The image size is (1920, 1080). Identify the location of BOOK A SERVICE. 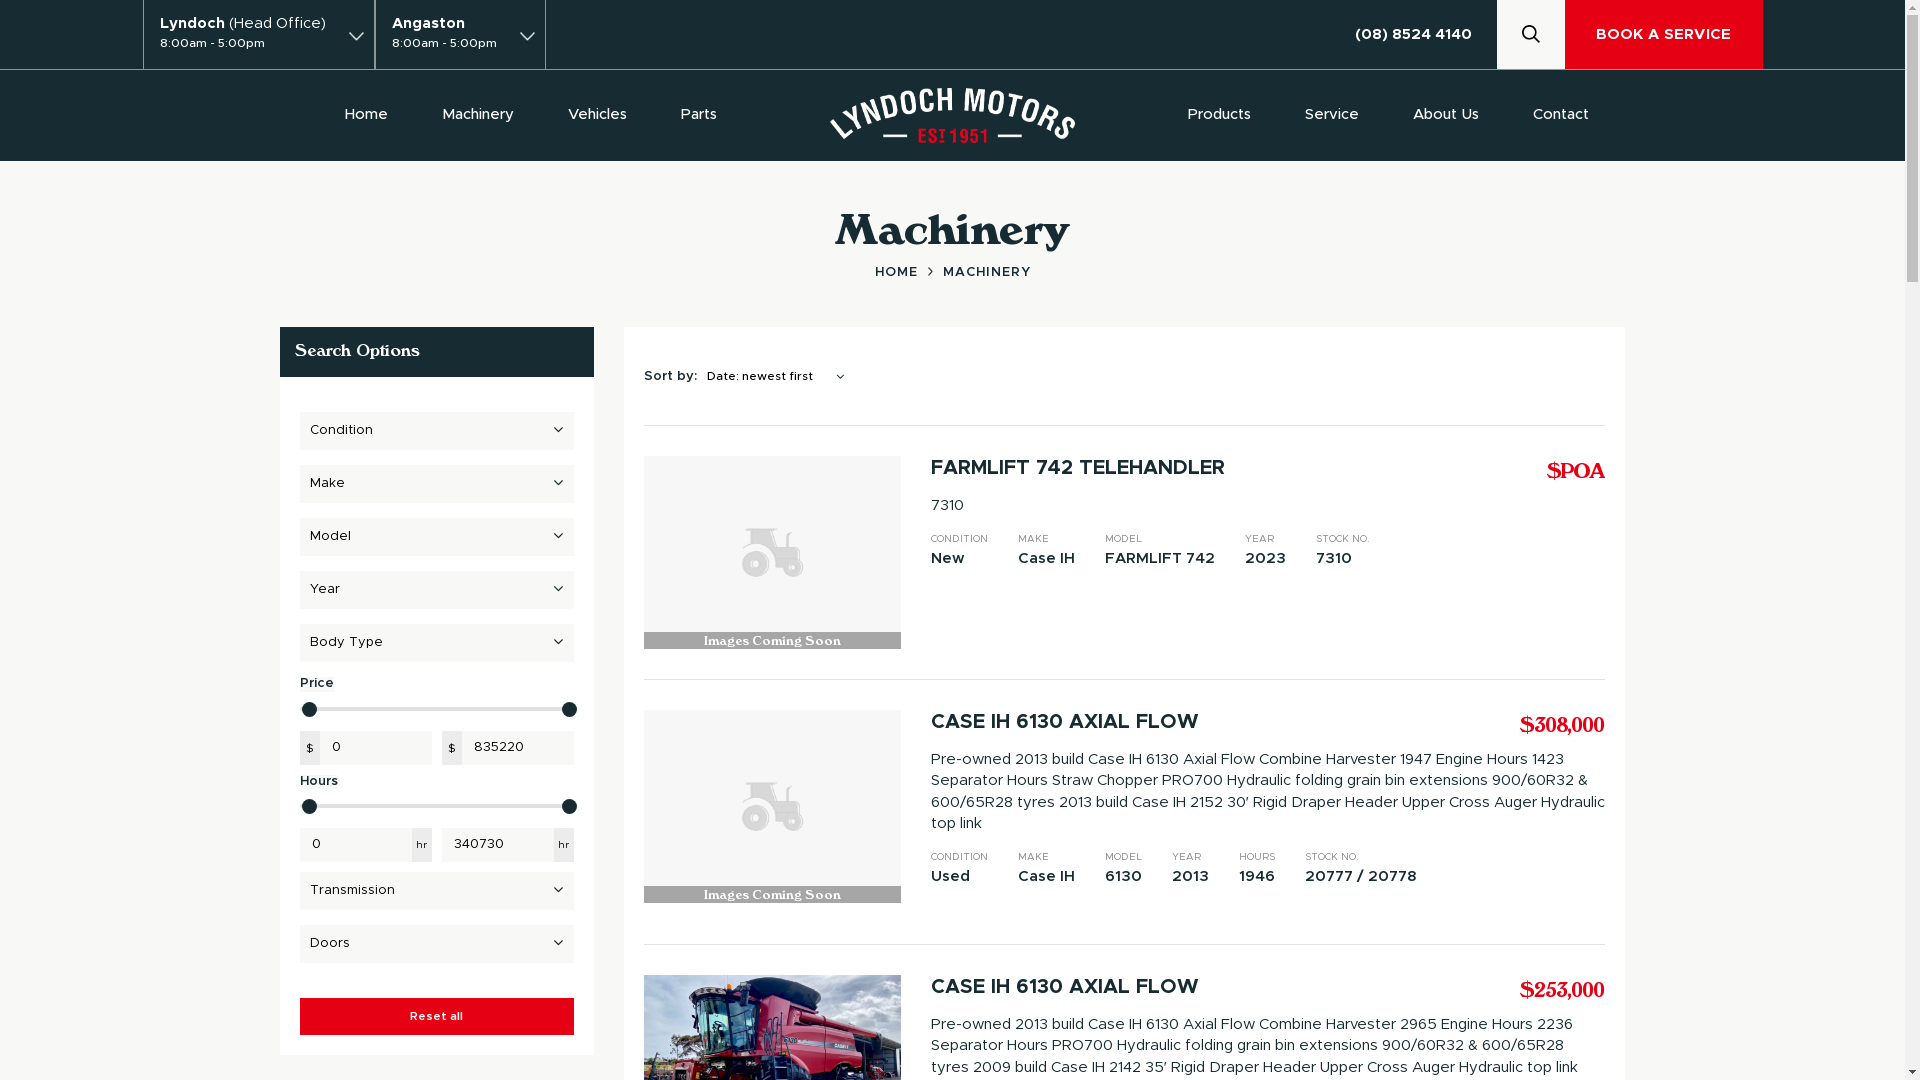
(1664, 34).